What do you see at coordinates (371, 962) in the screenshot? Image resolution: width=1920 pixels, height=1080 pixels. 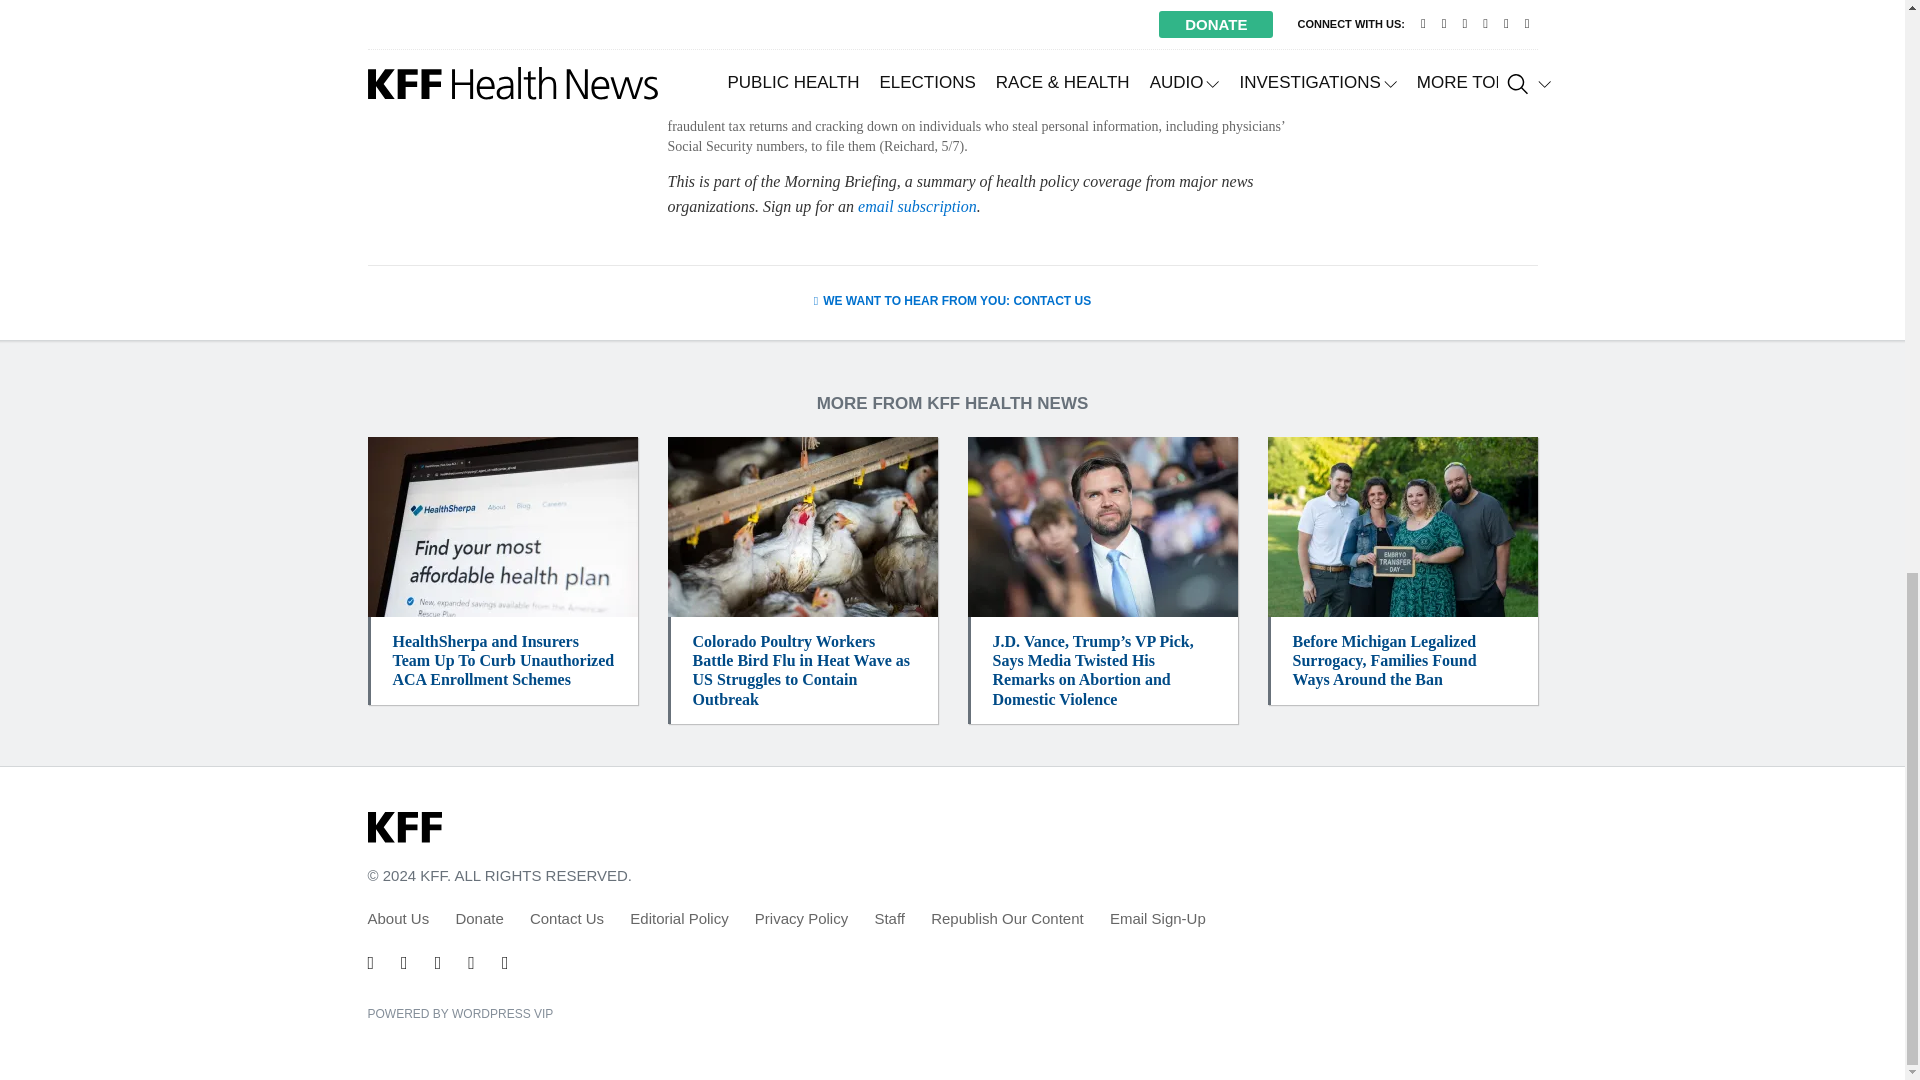 I see `Twitter` at bounding box center [371, 962].